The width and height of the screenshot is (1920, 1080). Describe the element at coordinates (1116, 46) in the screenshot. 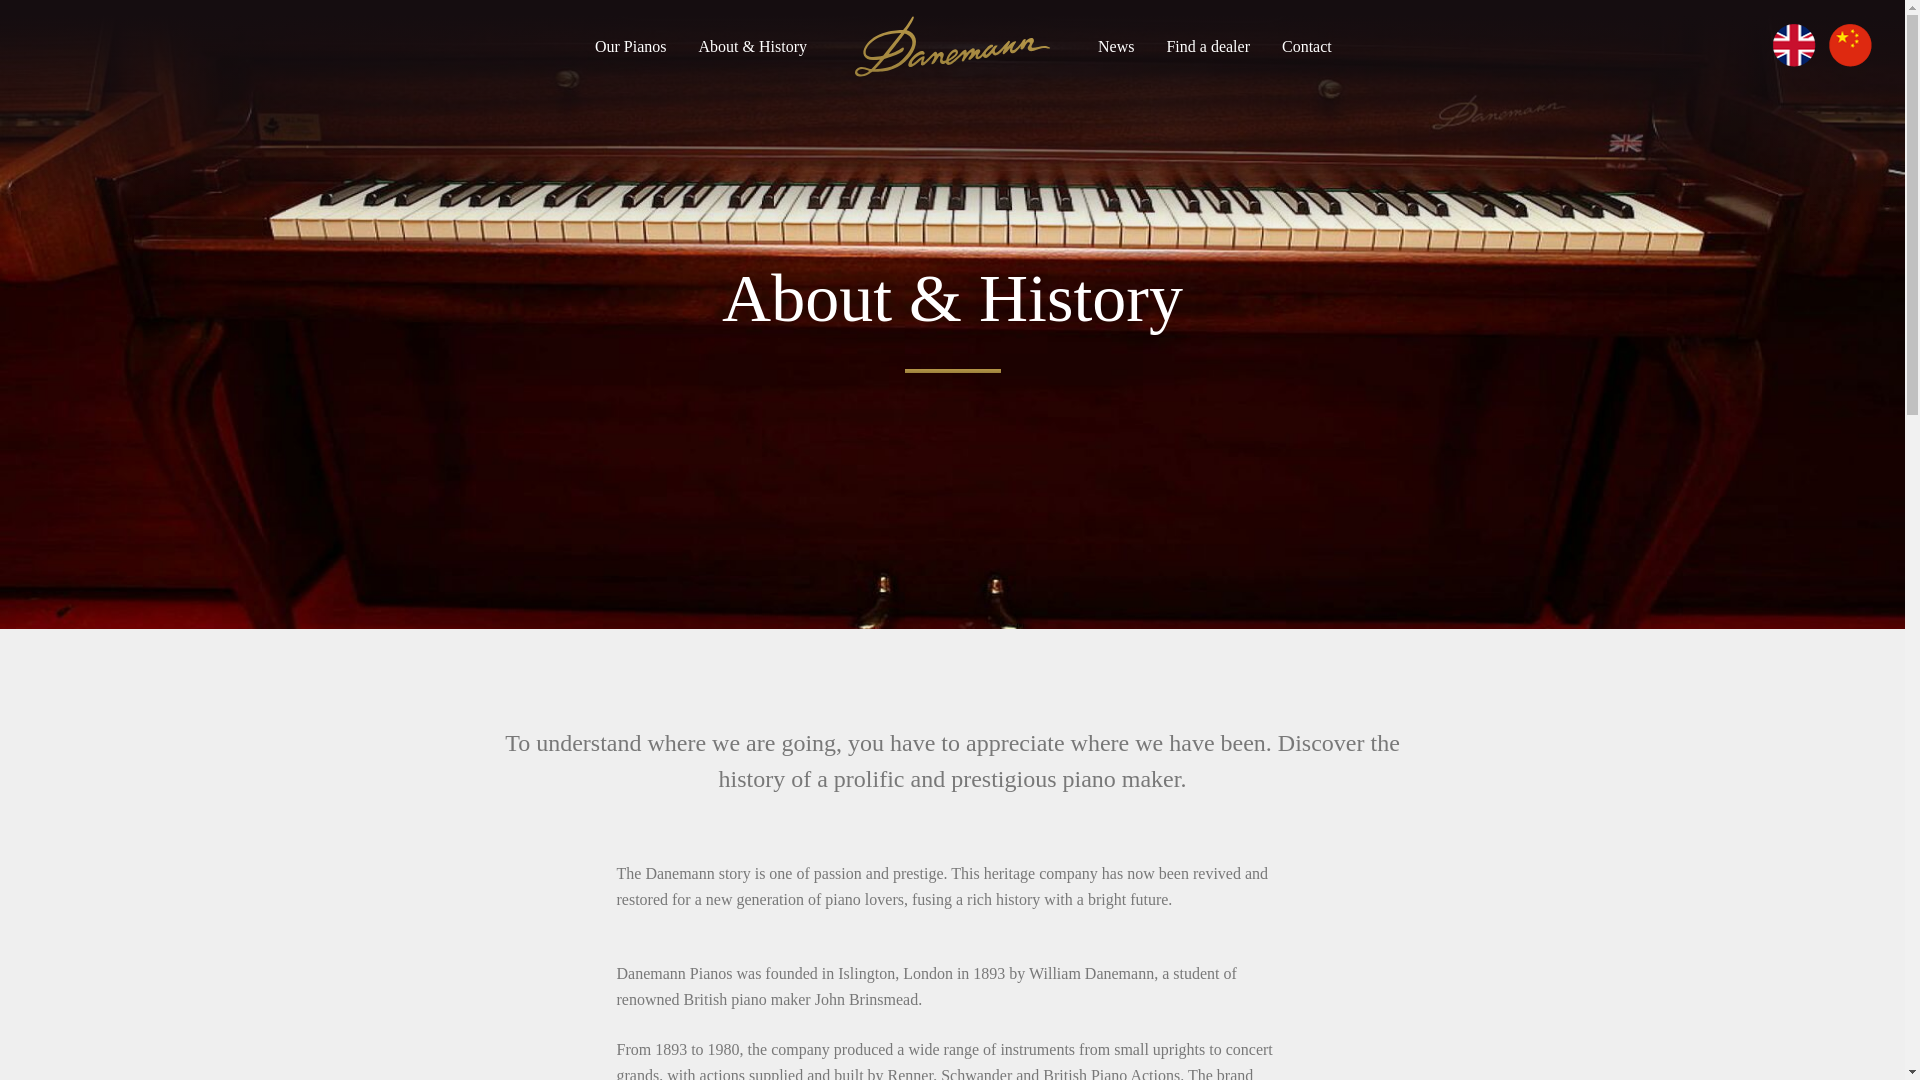

I see `News` at that location.